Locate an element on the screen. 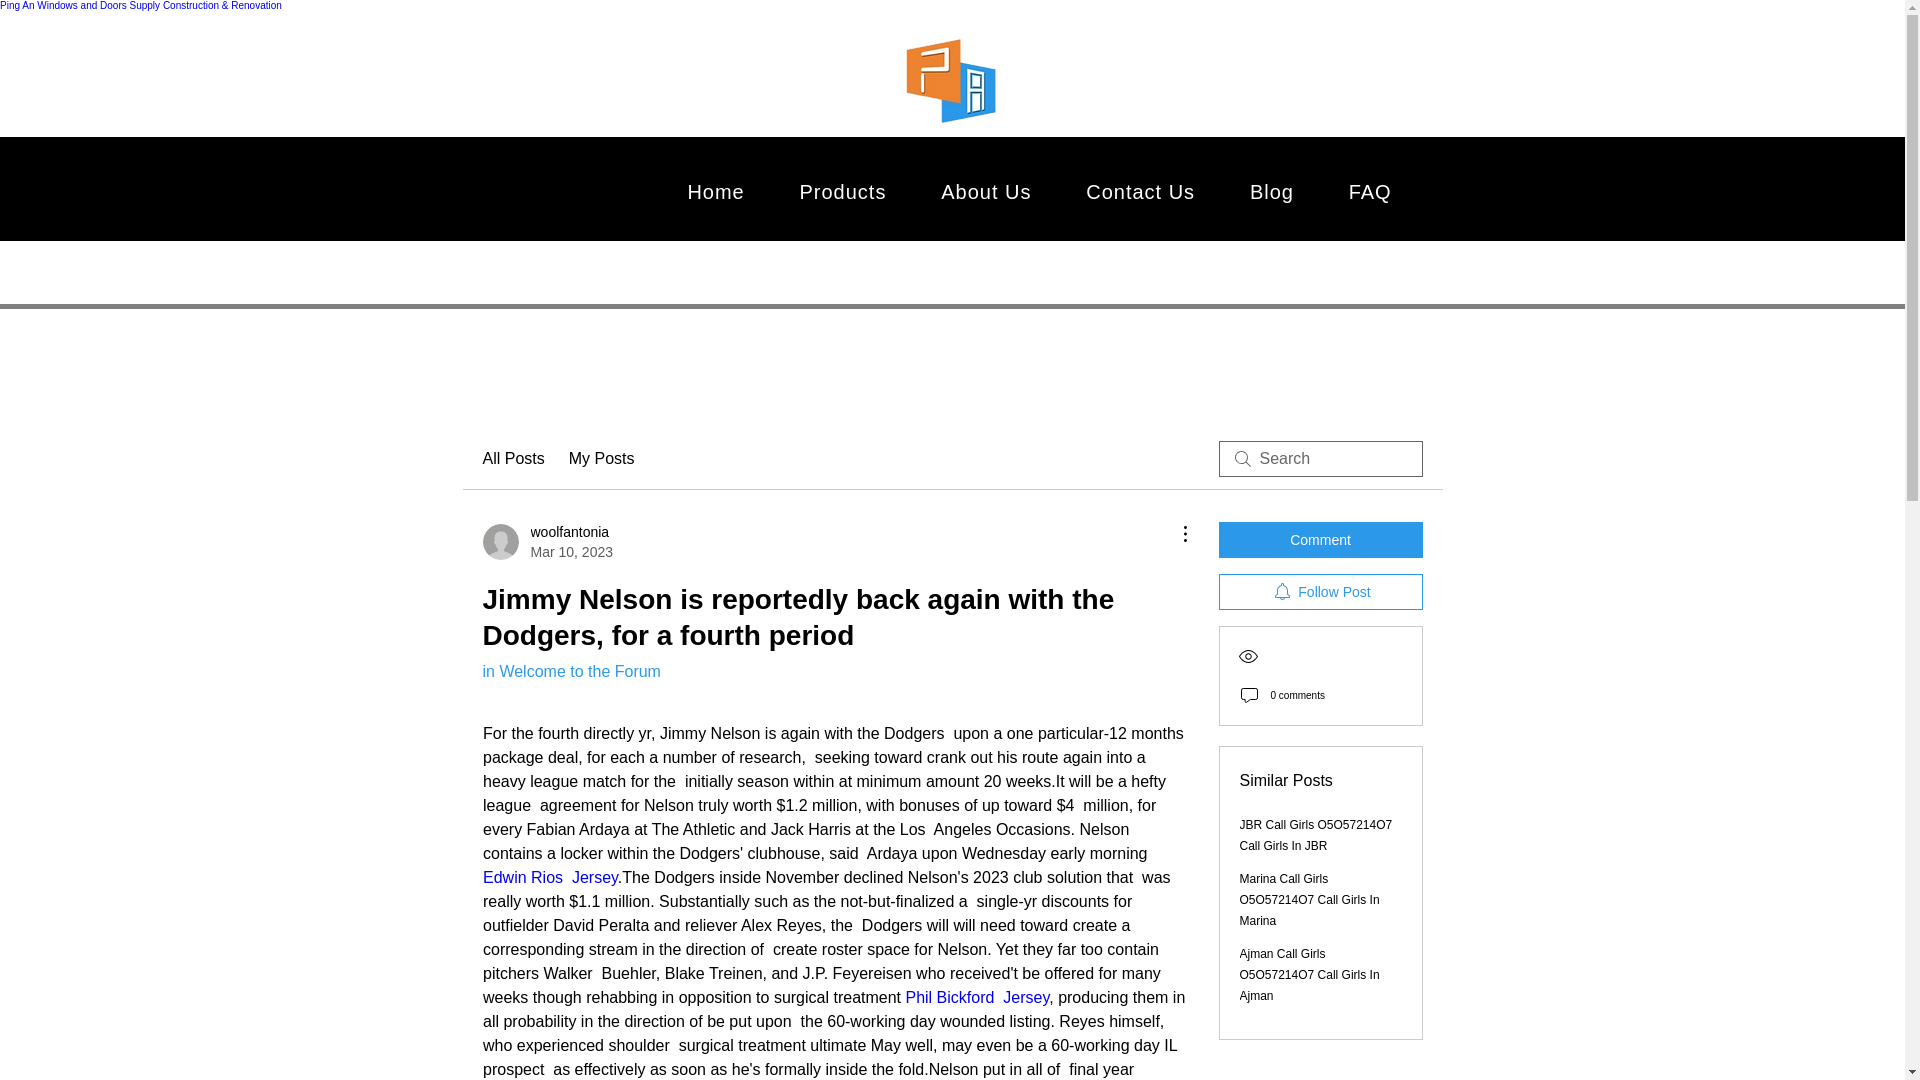 The height and width of the screenshot is (1080, 1920). in Welcome to the Forum is located at coordinates (570, 672).